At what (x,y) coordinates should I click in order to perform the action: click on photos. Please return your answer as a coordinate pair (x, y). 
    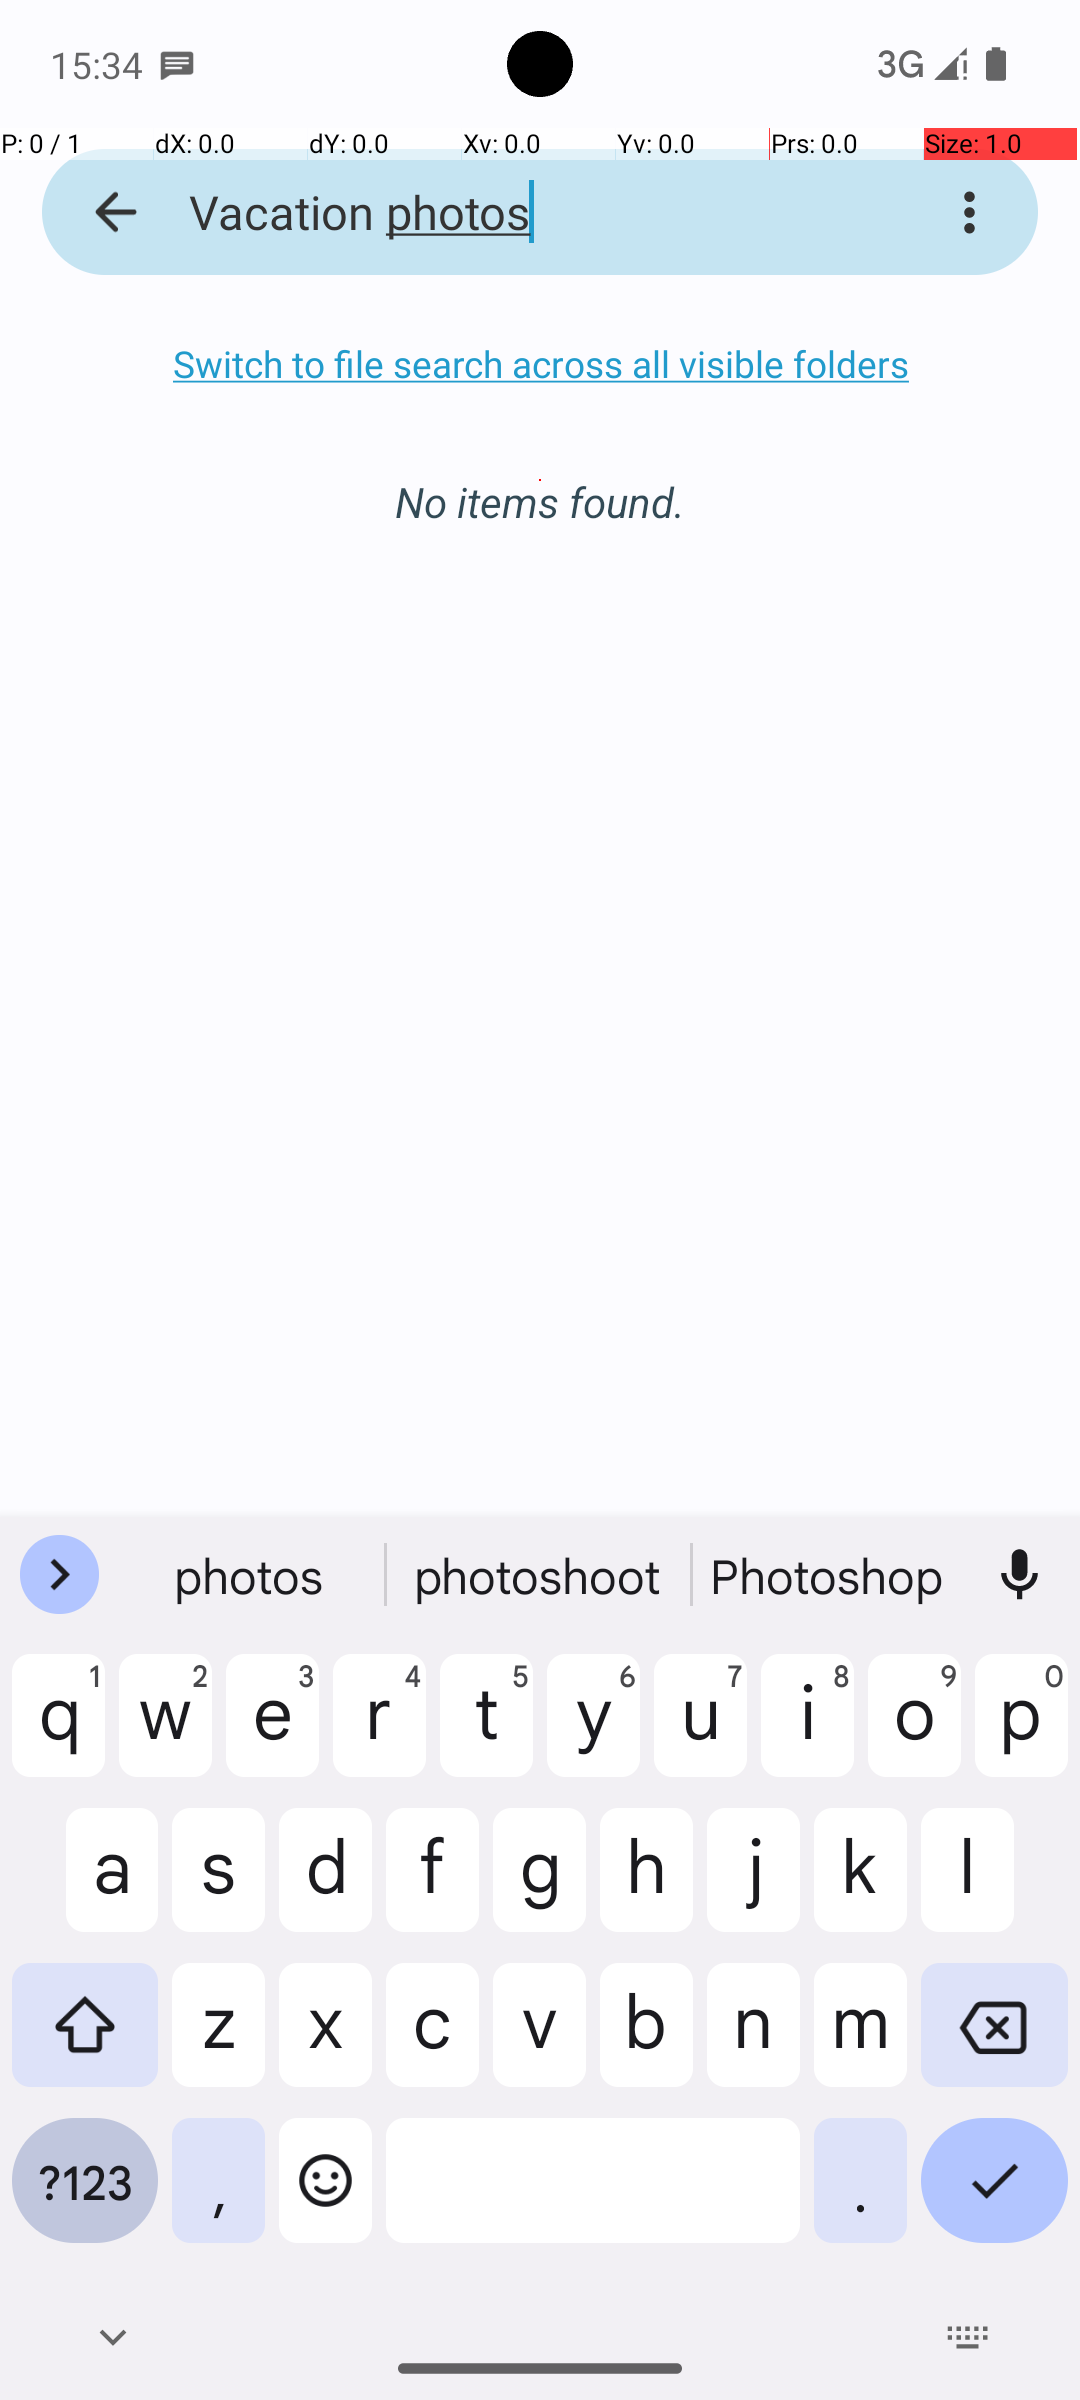
    Looking at the image, I should click on (251, 1575).